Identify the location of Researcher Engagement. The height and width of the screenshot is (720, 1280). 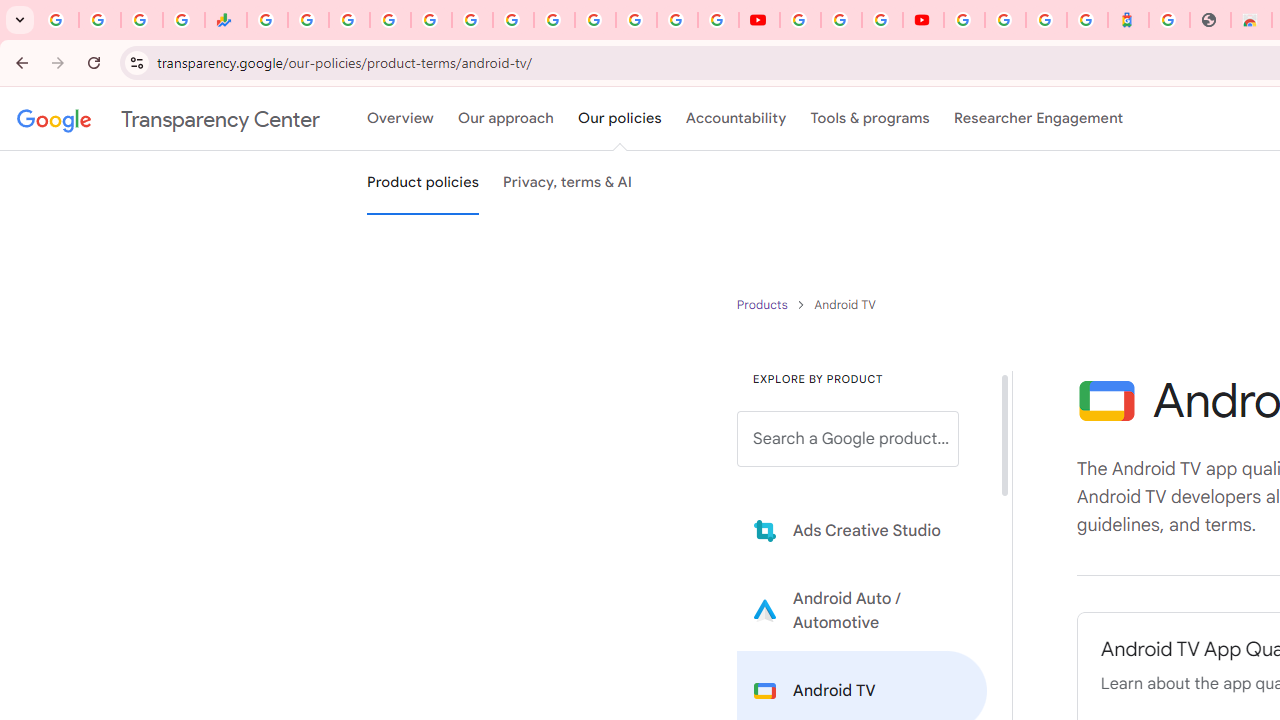
(1038, 119).